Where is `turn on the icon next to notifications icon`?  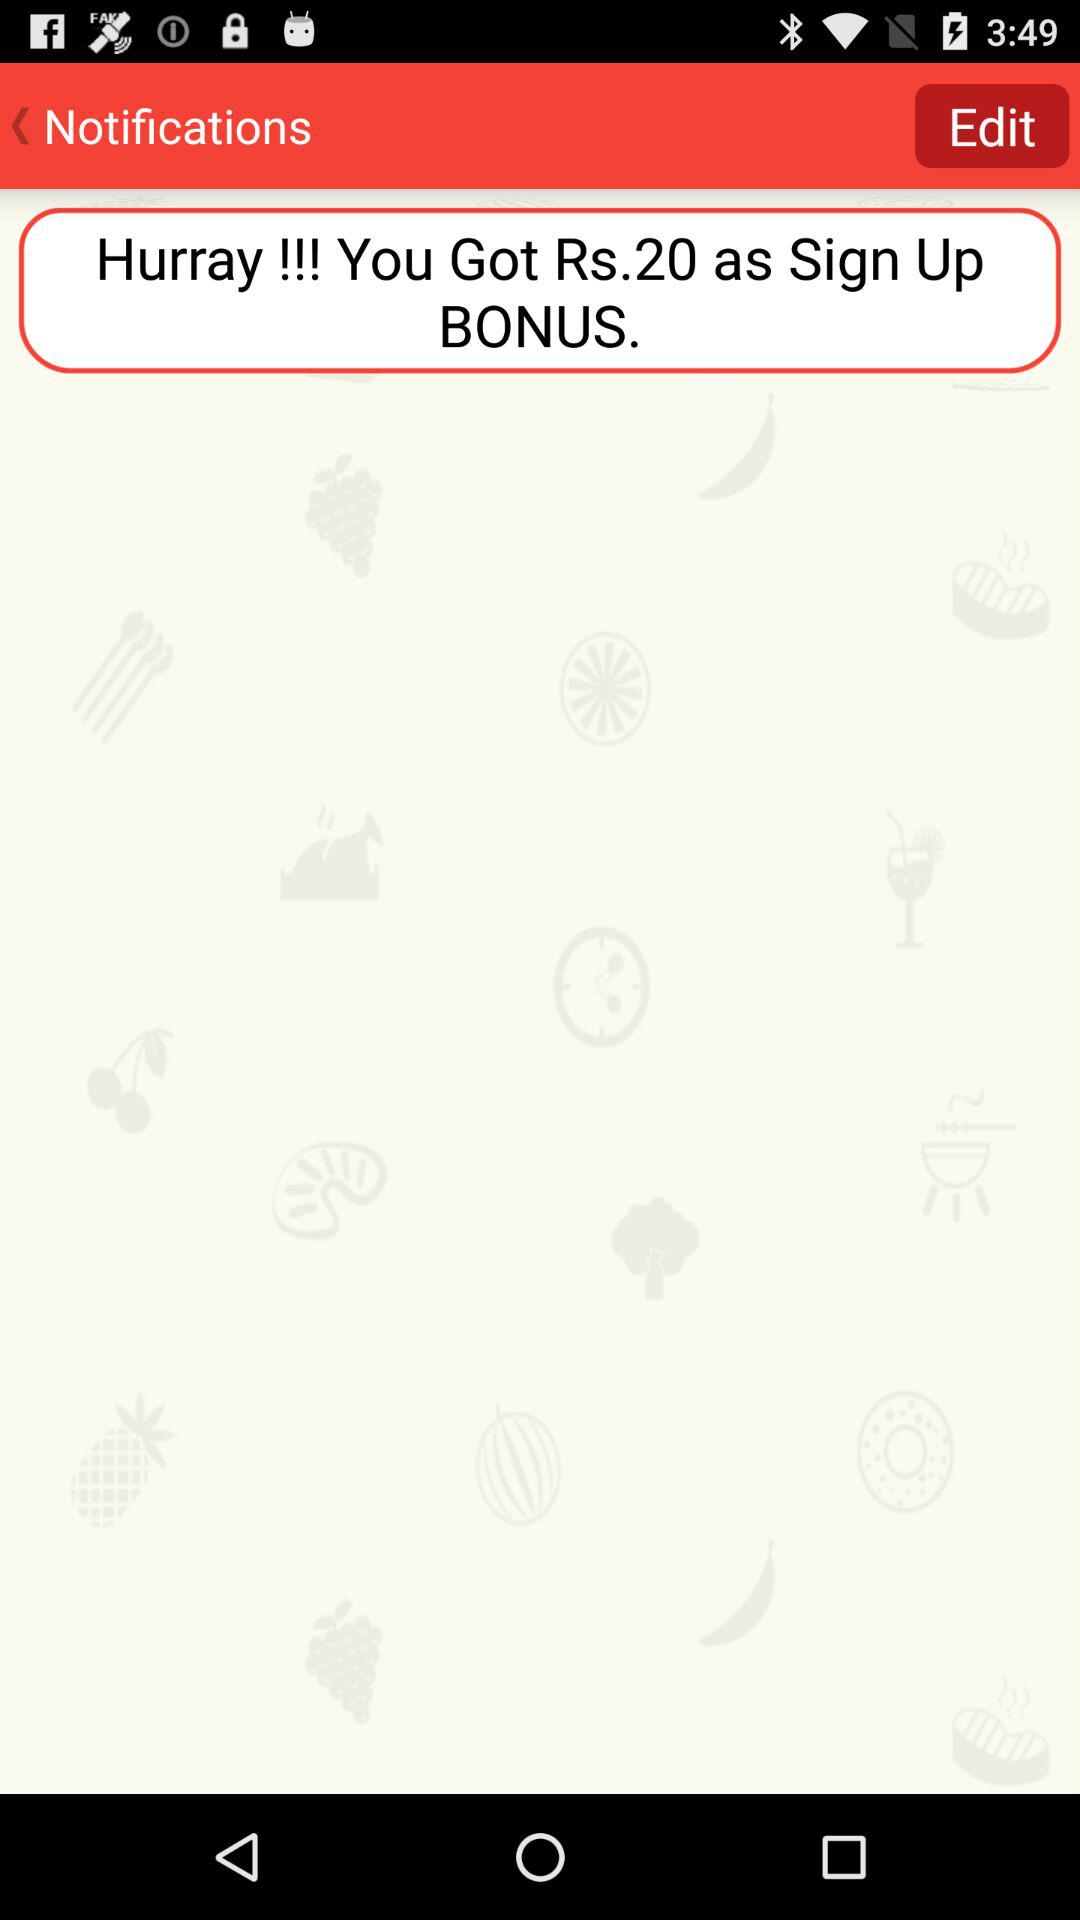
turn on the icon next to notifications icon is located at coordinates (992, 126).